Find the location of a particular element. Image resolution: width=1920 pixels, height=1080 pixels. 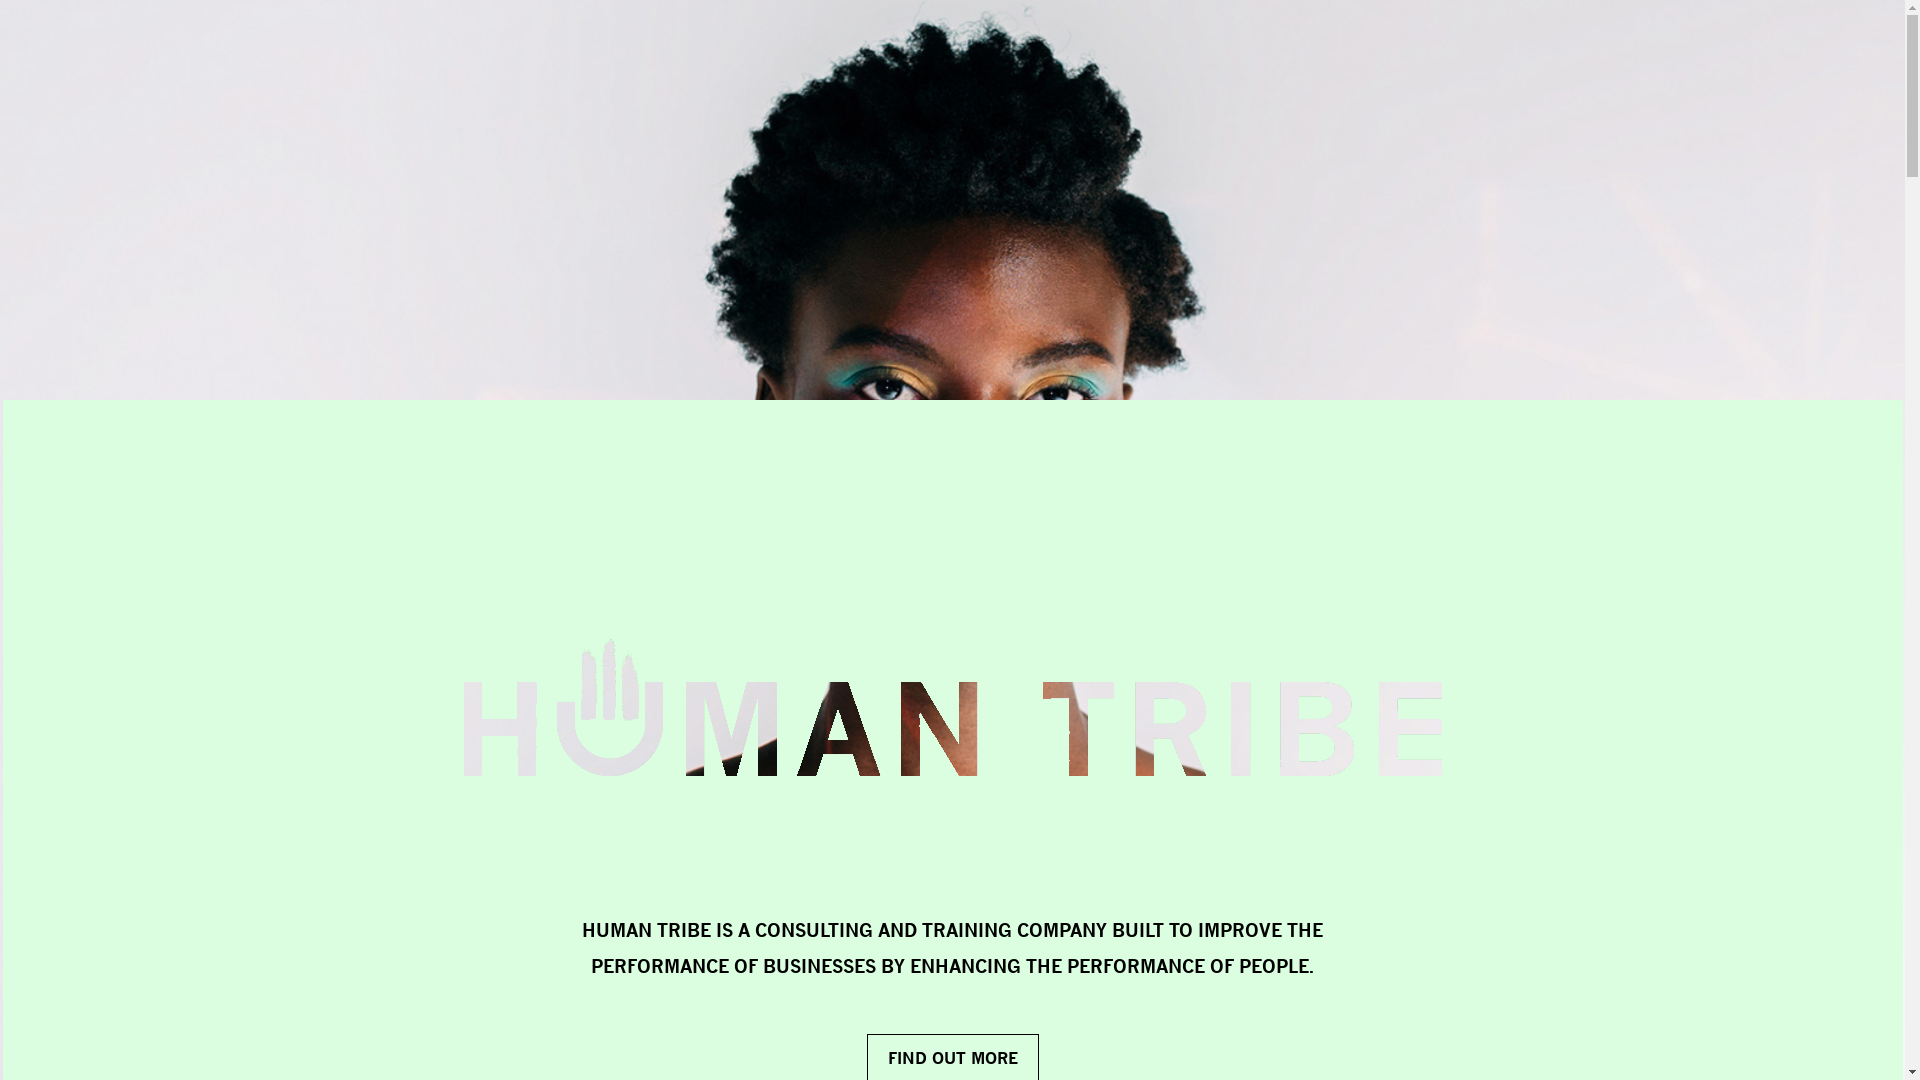

Skip to main content is located at coordinates (0, 0).